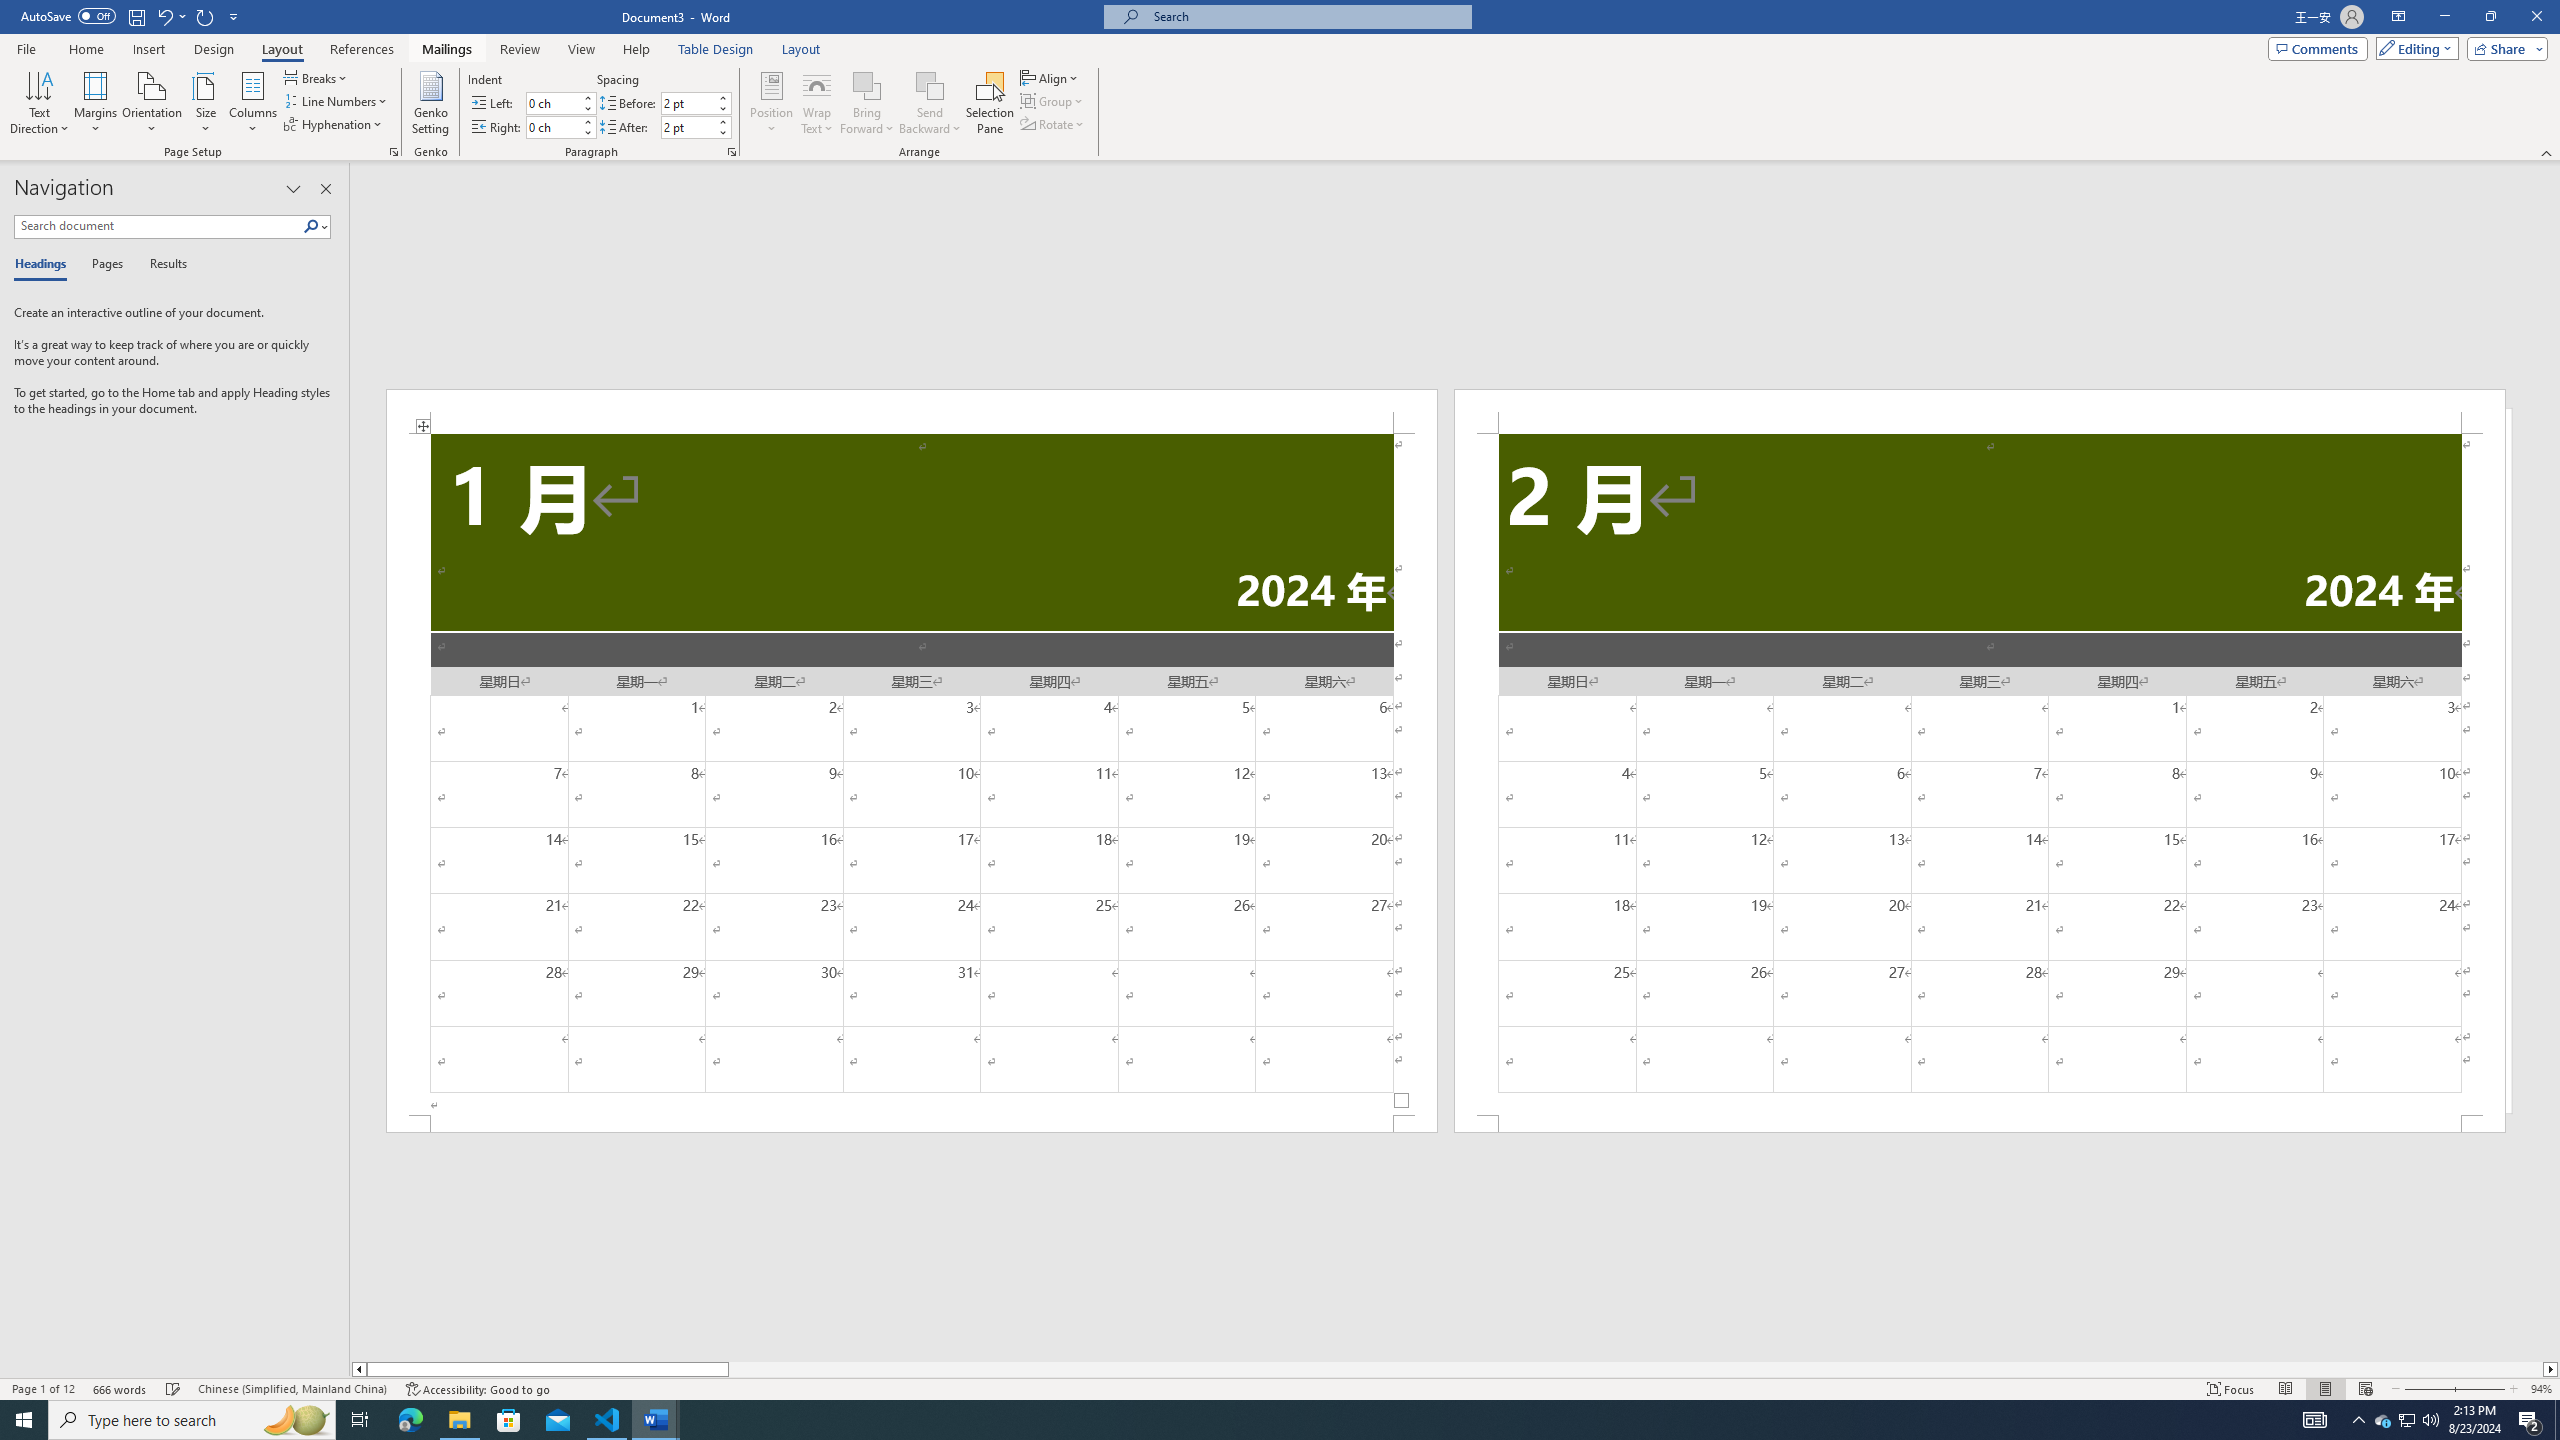  What do you see at coordinates (312, 226) in the screenshot?
I see `Class: NetUIImage` at bounding box center [312, 226].